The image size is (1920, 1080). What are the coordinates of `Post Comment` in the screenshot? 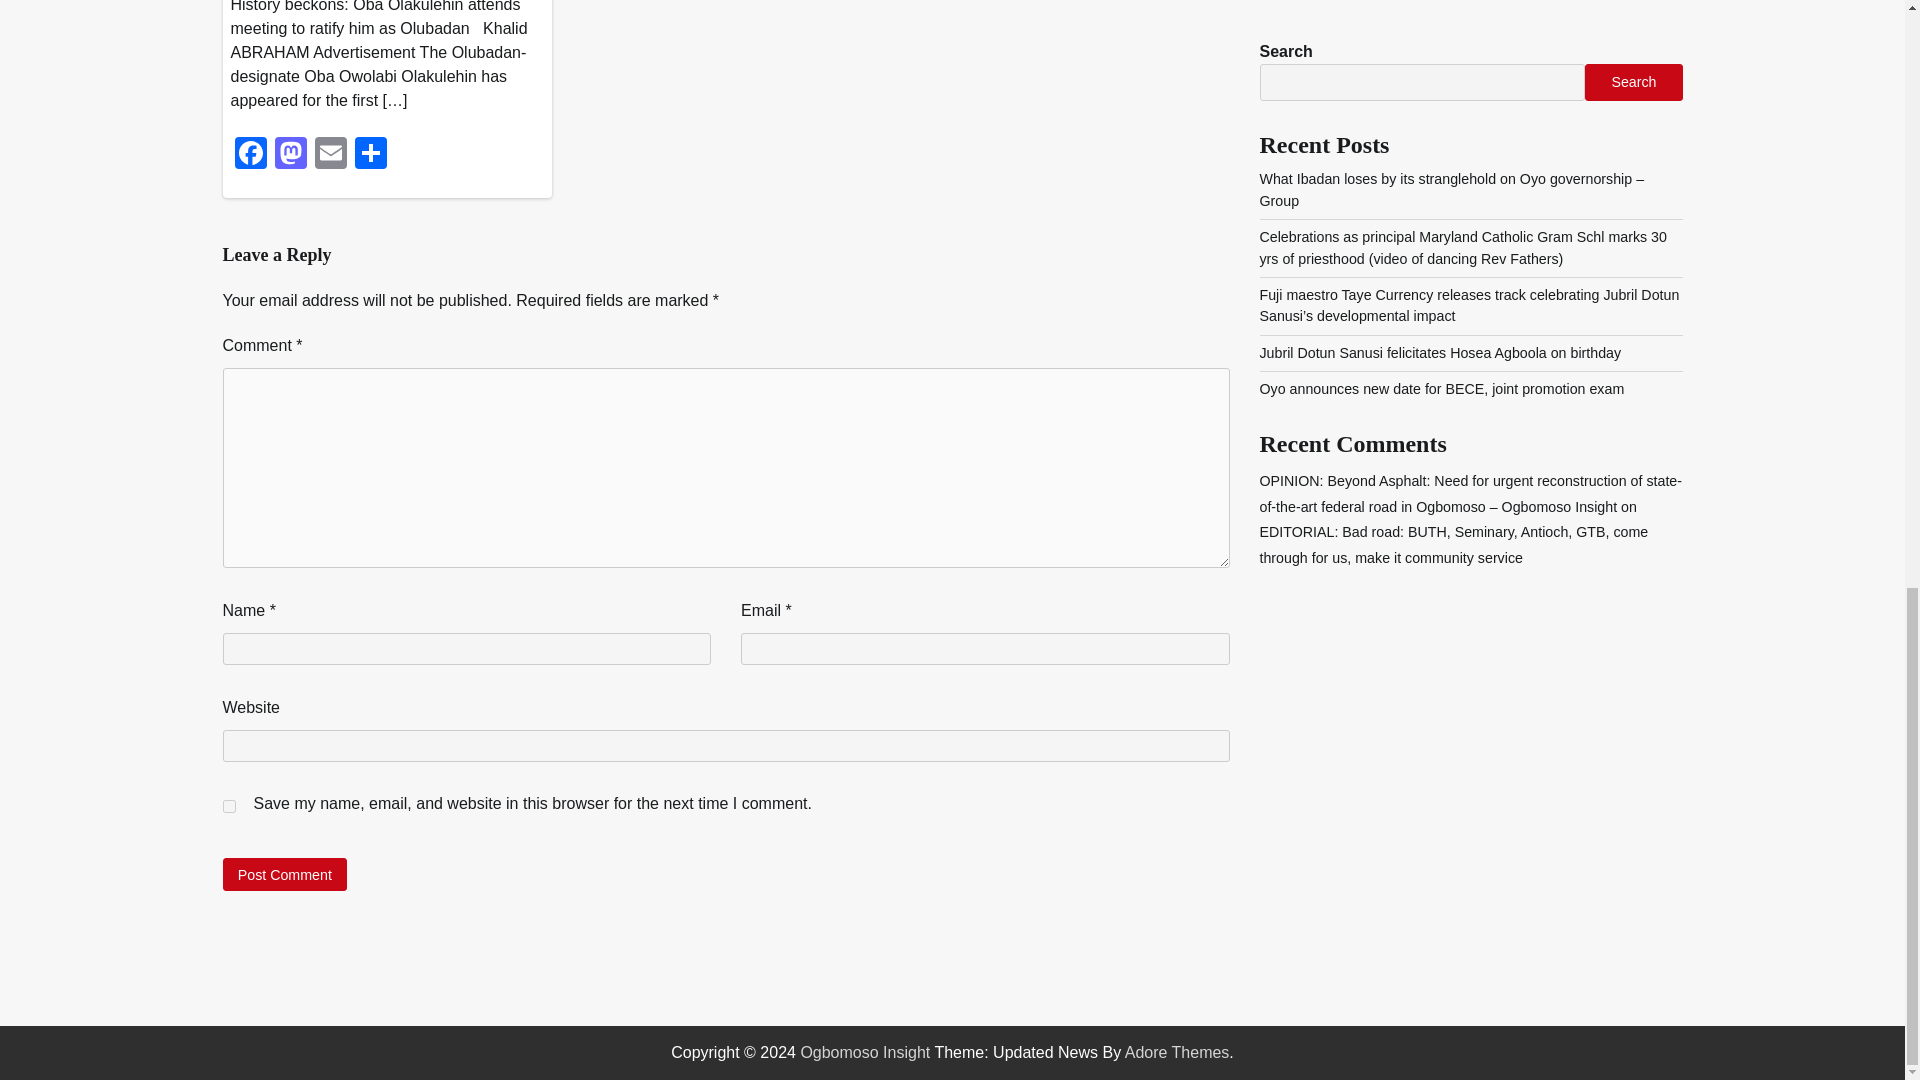 It's located at (284, 874).